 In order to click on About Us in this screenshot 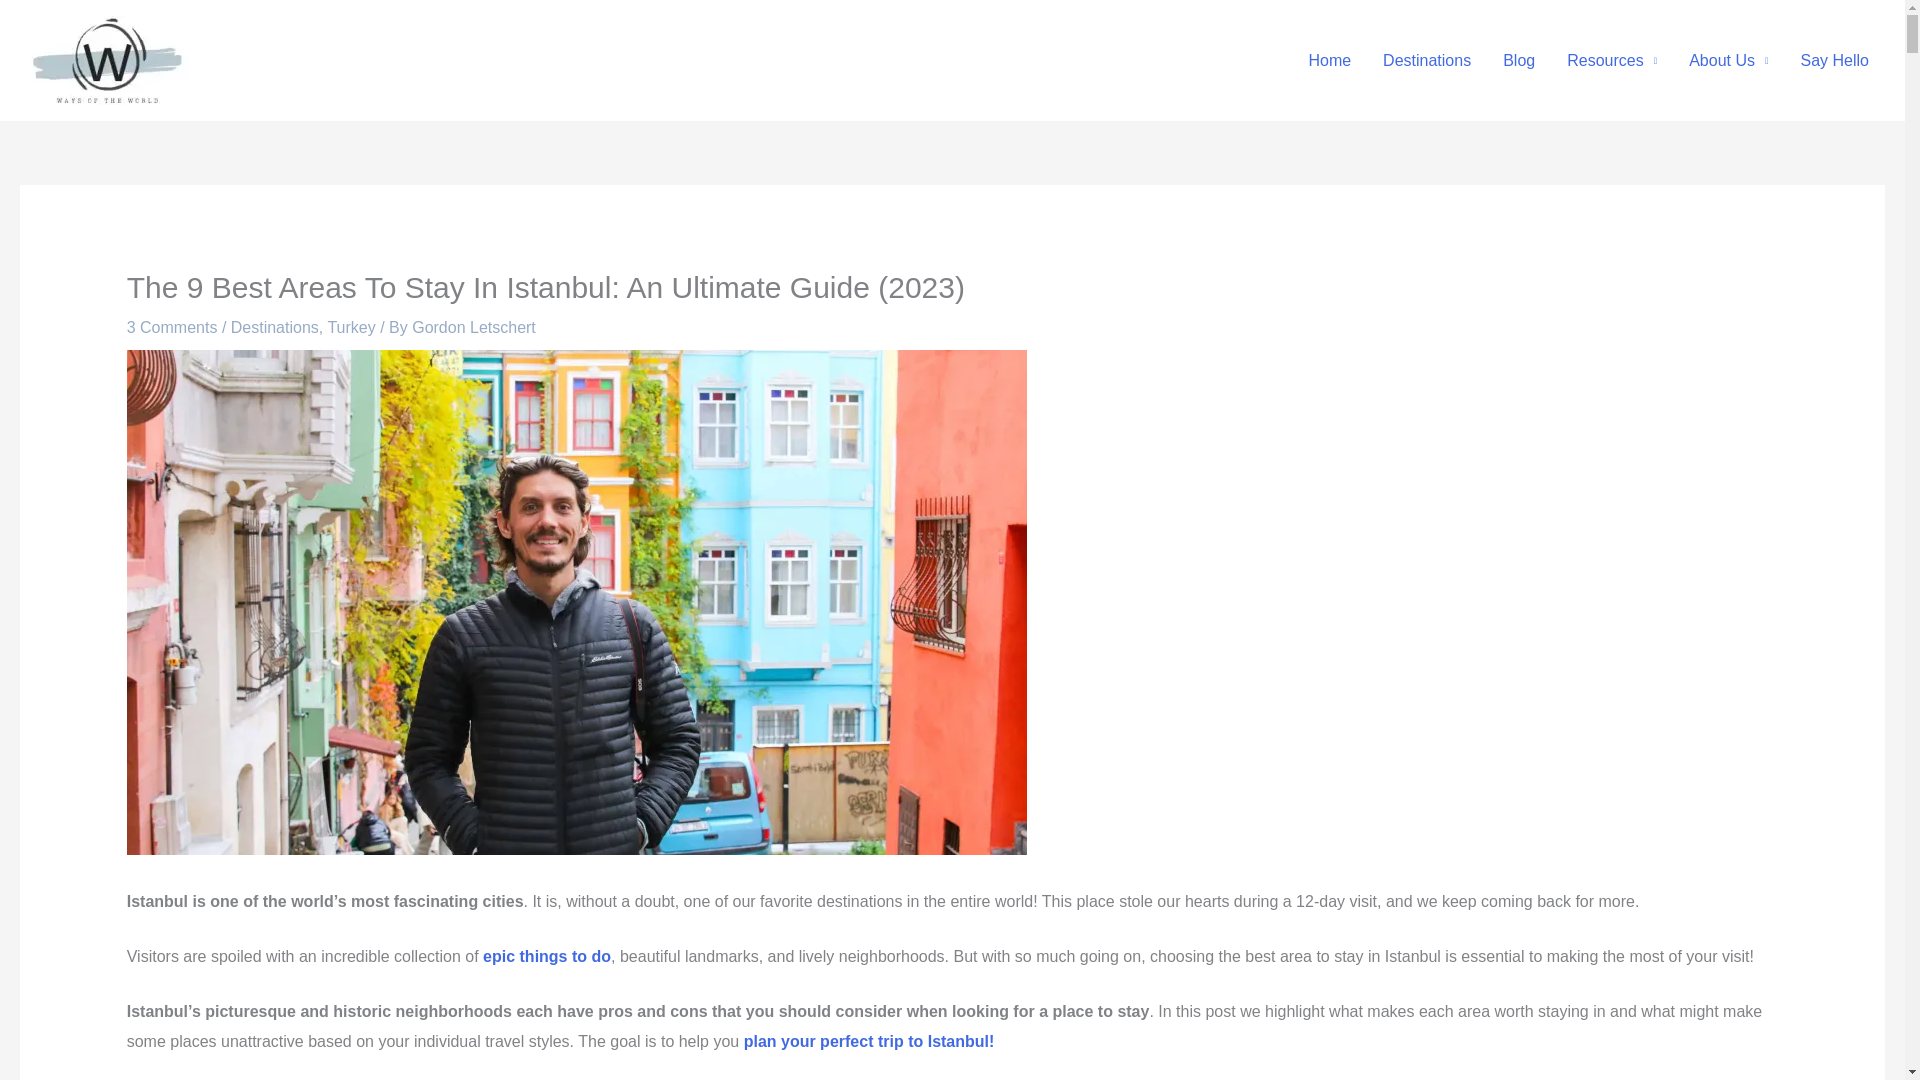, I will do `click(1728, 60)`.